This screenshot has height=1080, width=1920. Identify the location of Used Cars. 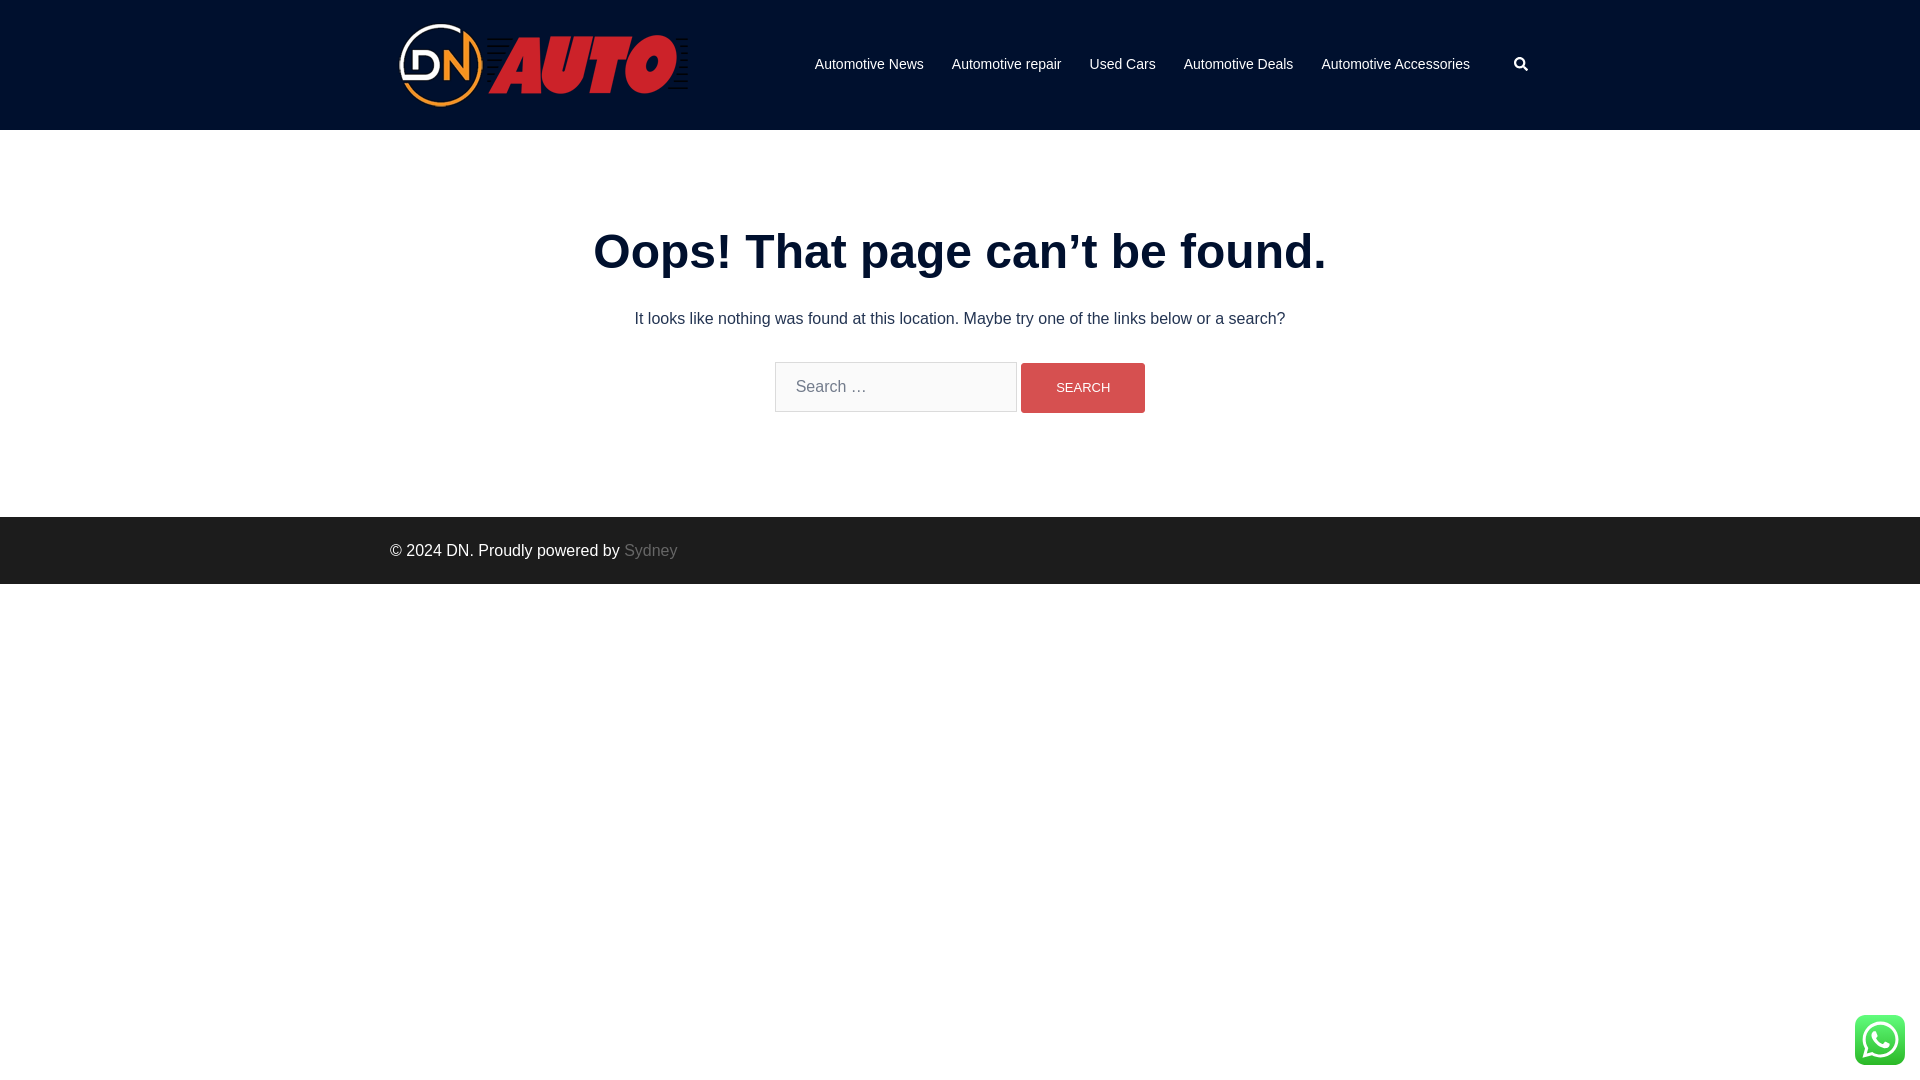
(1122, 64).